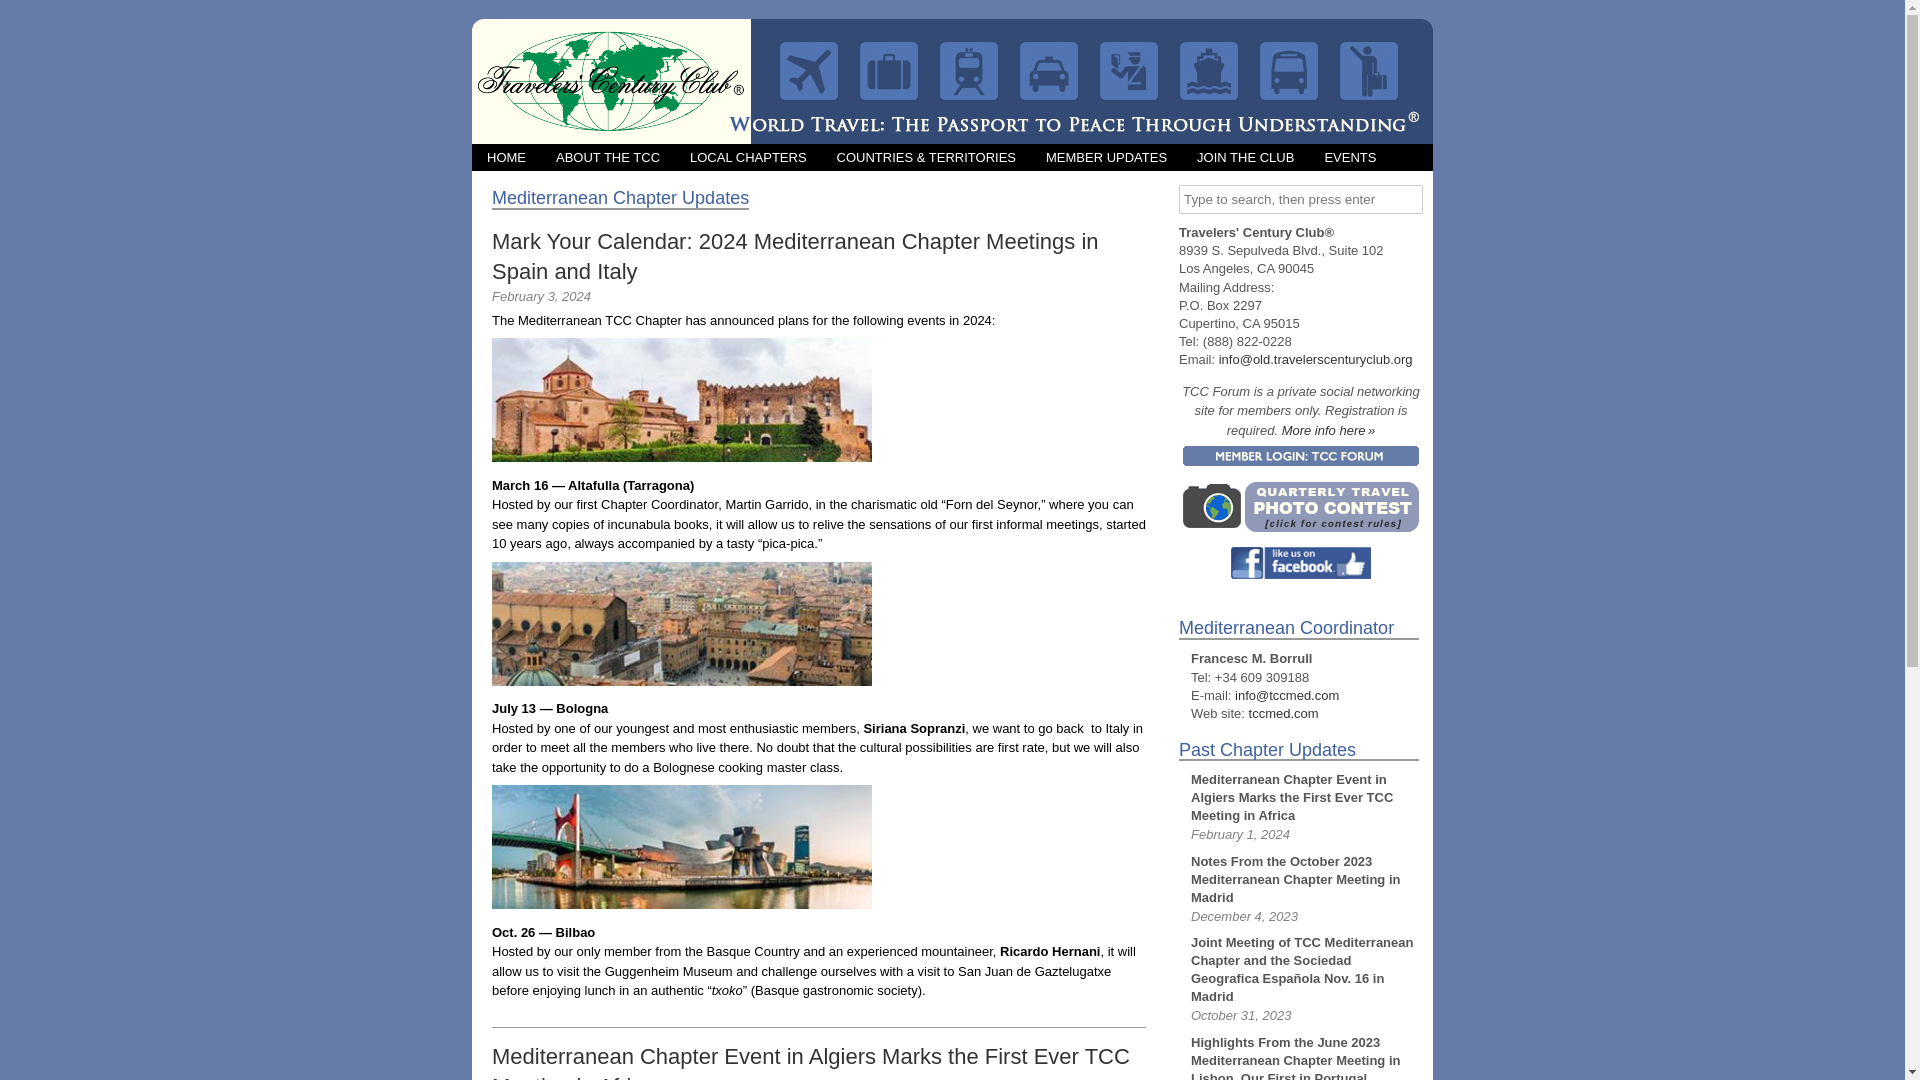 This screenshot has width=1920, height=1080. Describe the element at coordinates (1300, 198) in the screenshot. I see `Type to search, then press enter` at that location.